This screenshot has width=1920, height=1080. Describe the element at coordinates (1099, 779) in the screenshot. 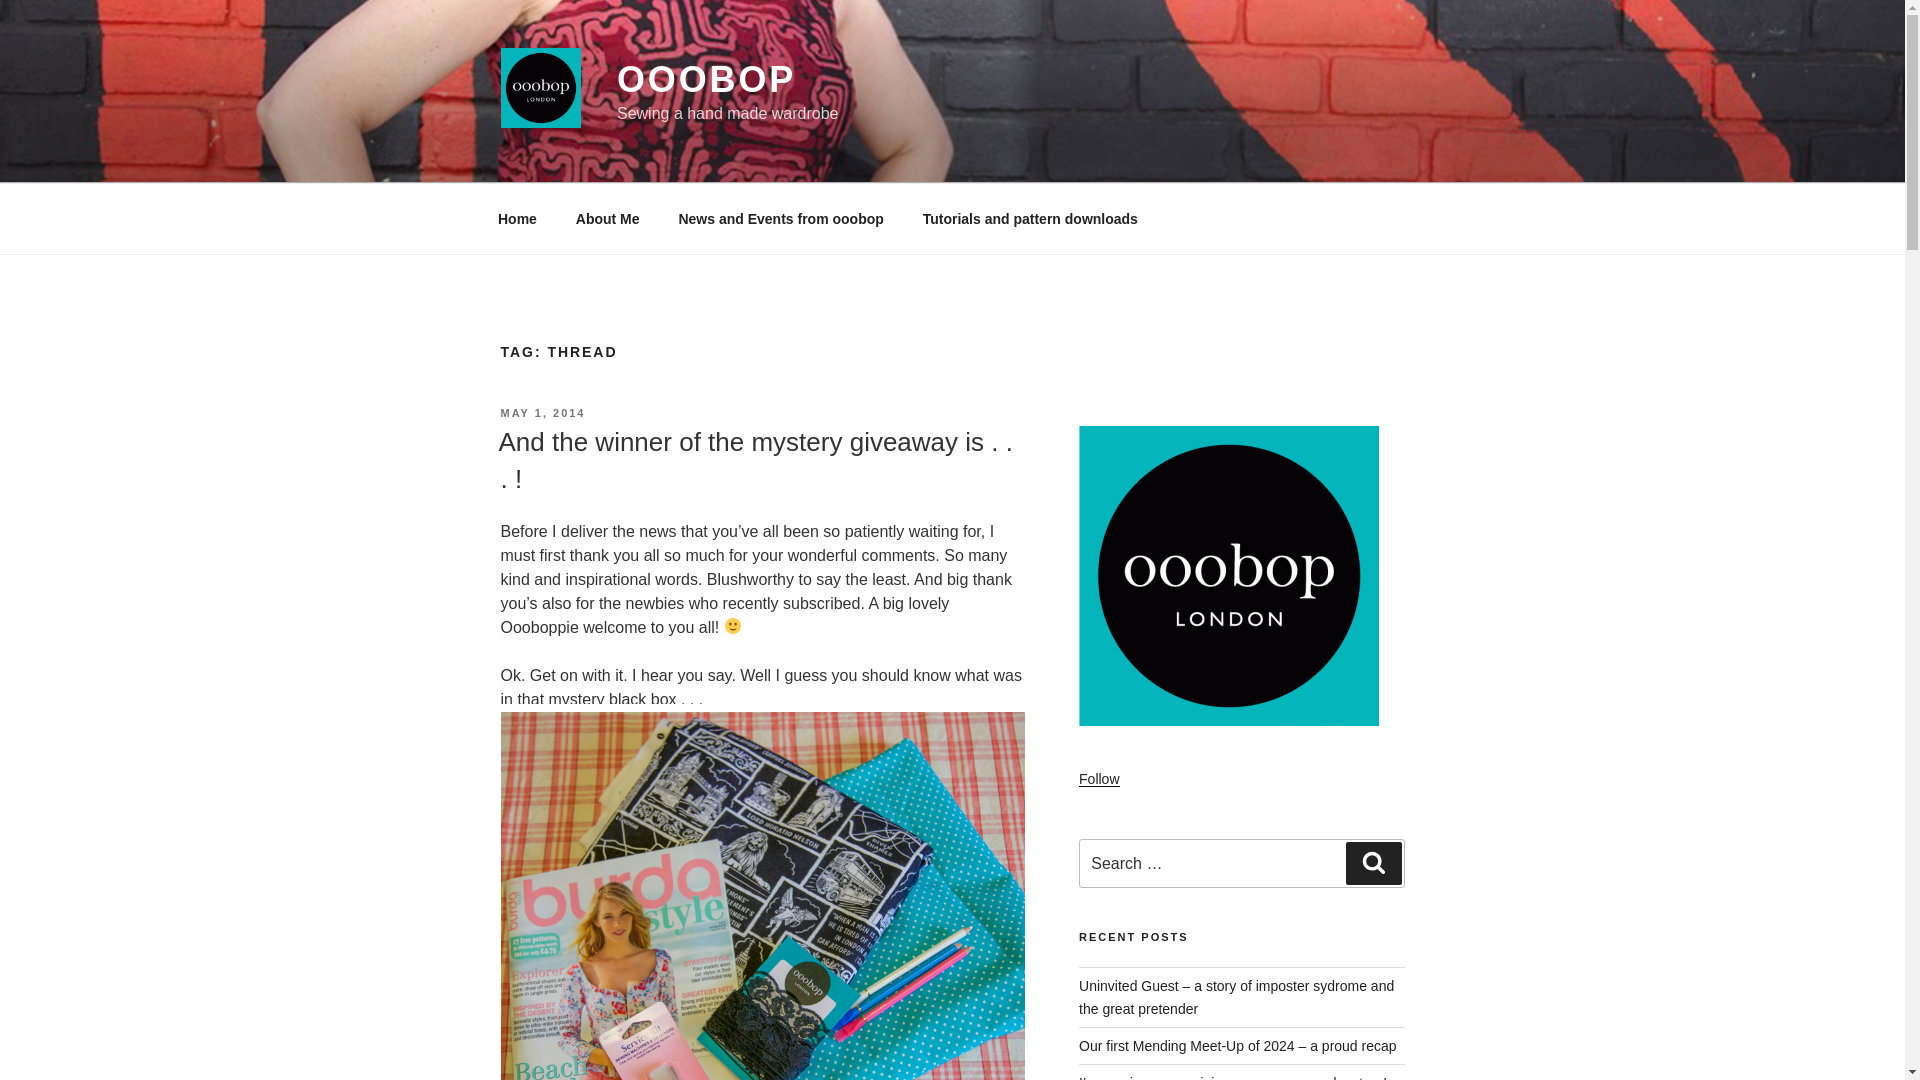

I see `Follow` at that location.